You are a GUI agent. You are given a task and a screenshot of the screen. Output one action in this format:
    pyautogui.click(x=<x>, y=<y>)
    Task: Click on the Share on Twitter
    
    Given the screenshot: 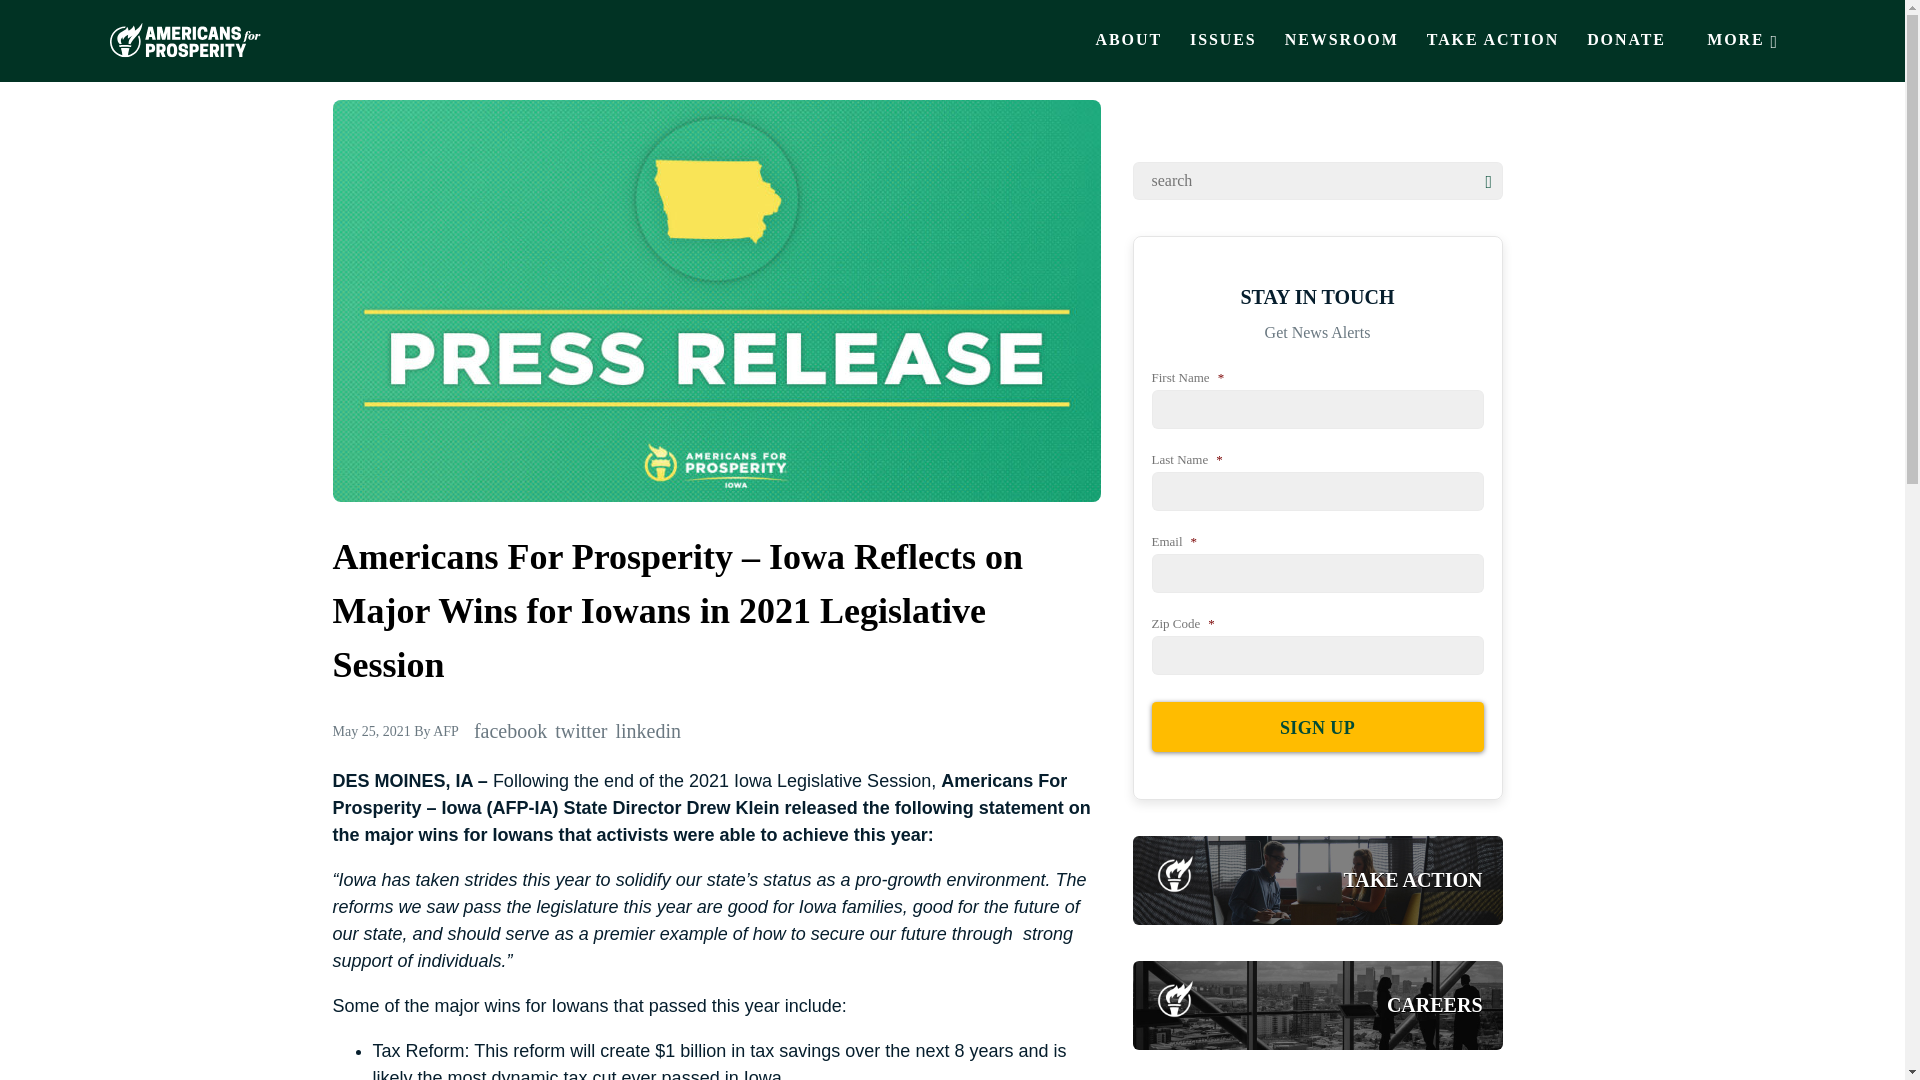 What is the action you would take?
    pyautogui.click(x=580, y=730)
    